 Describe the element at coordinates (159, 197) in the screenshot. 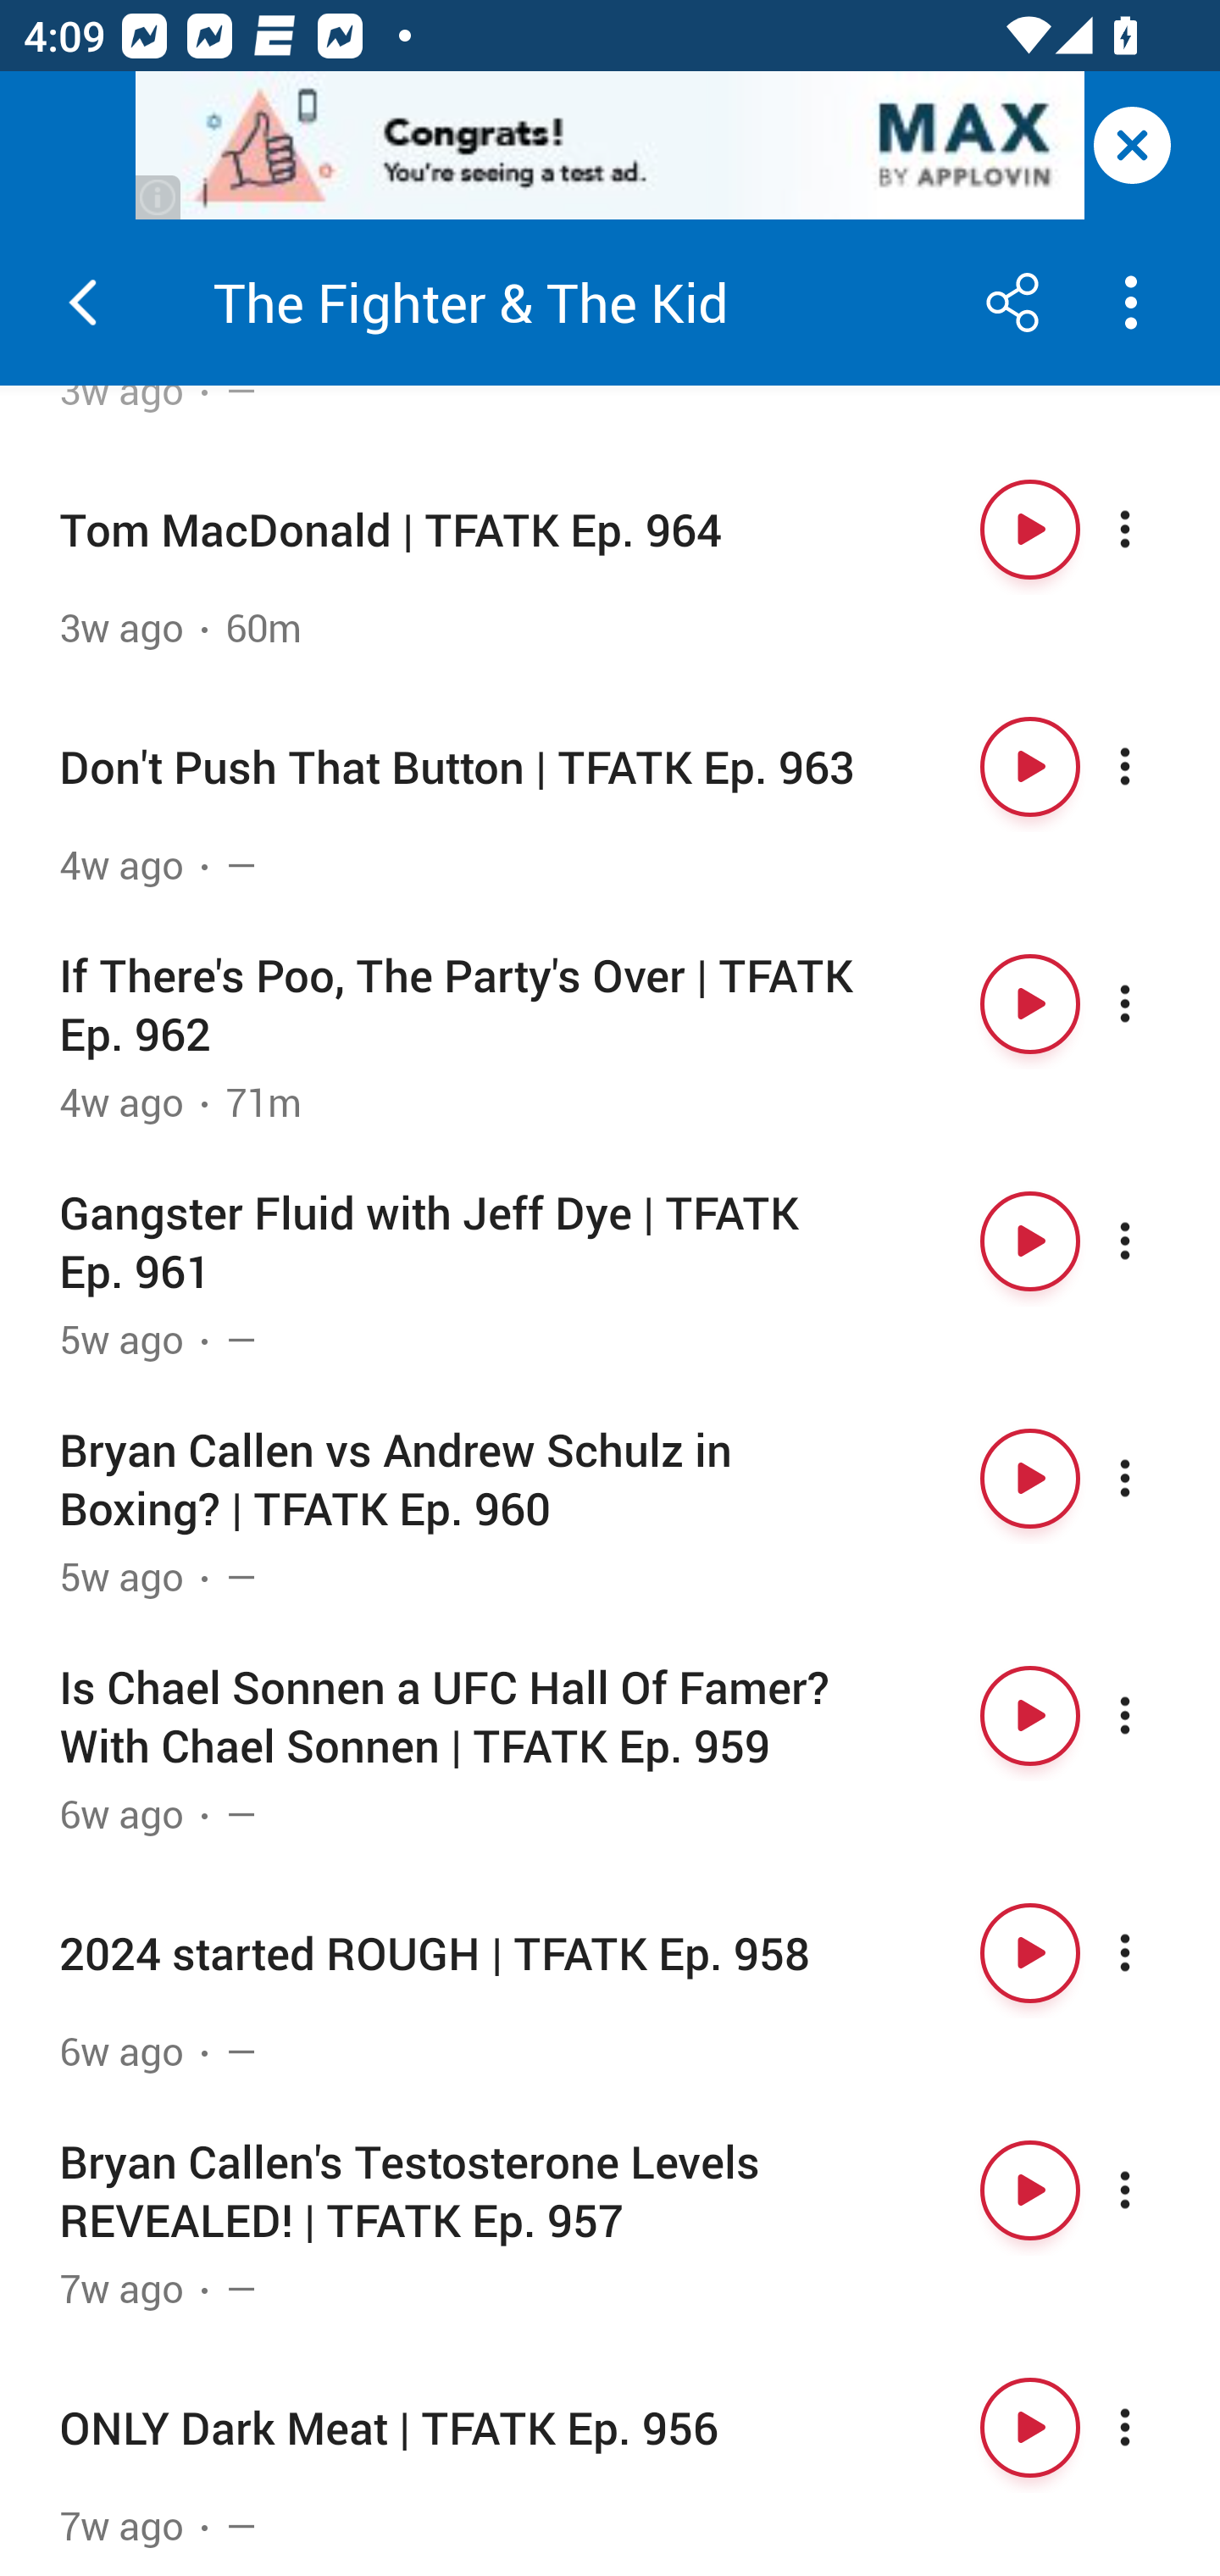

I see `(i)` at that location.